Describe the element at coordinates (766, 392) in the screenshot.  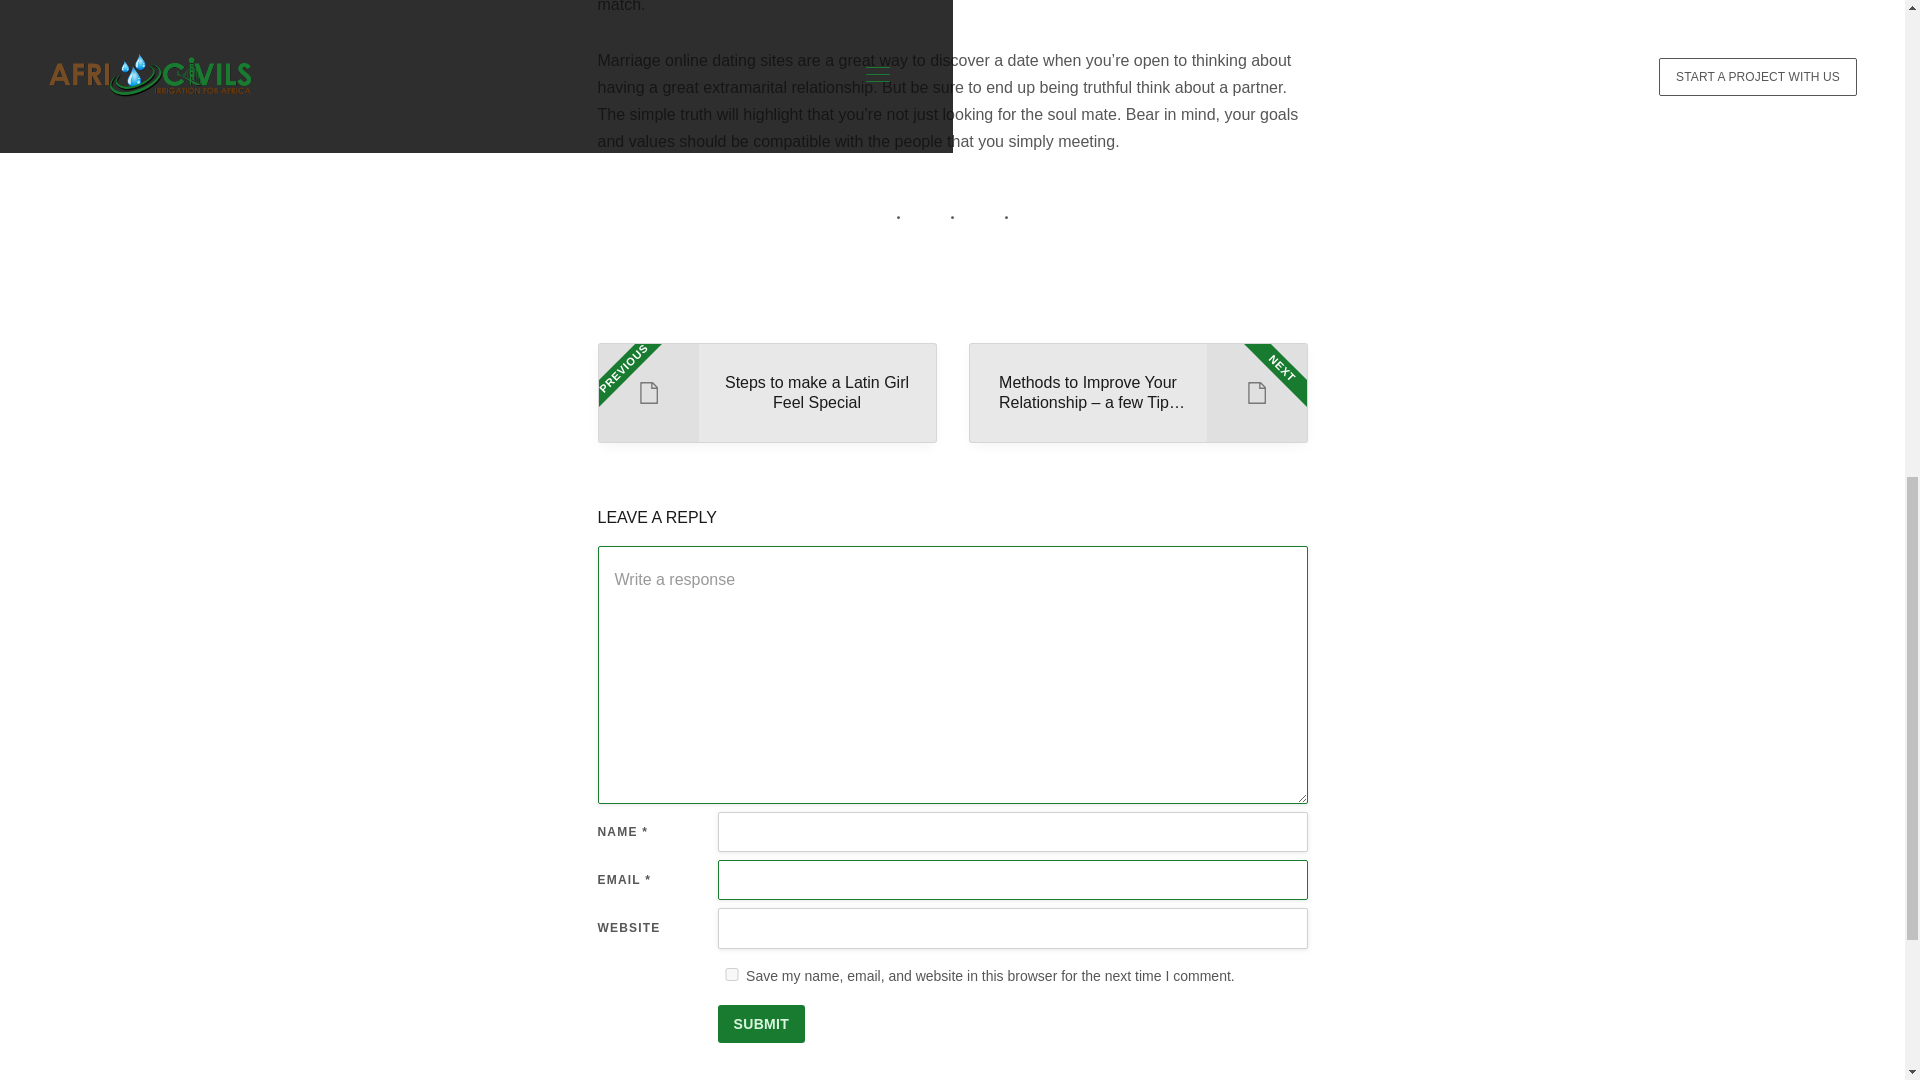
I see `yes` at that location.